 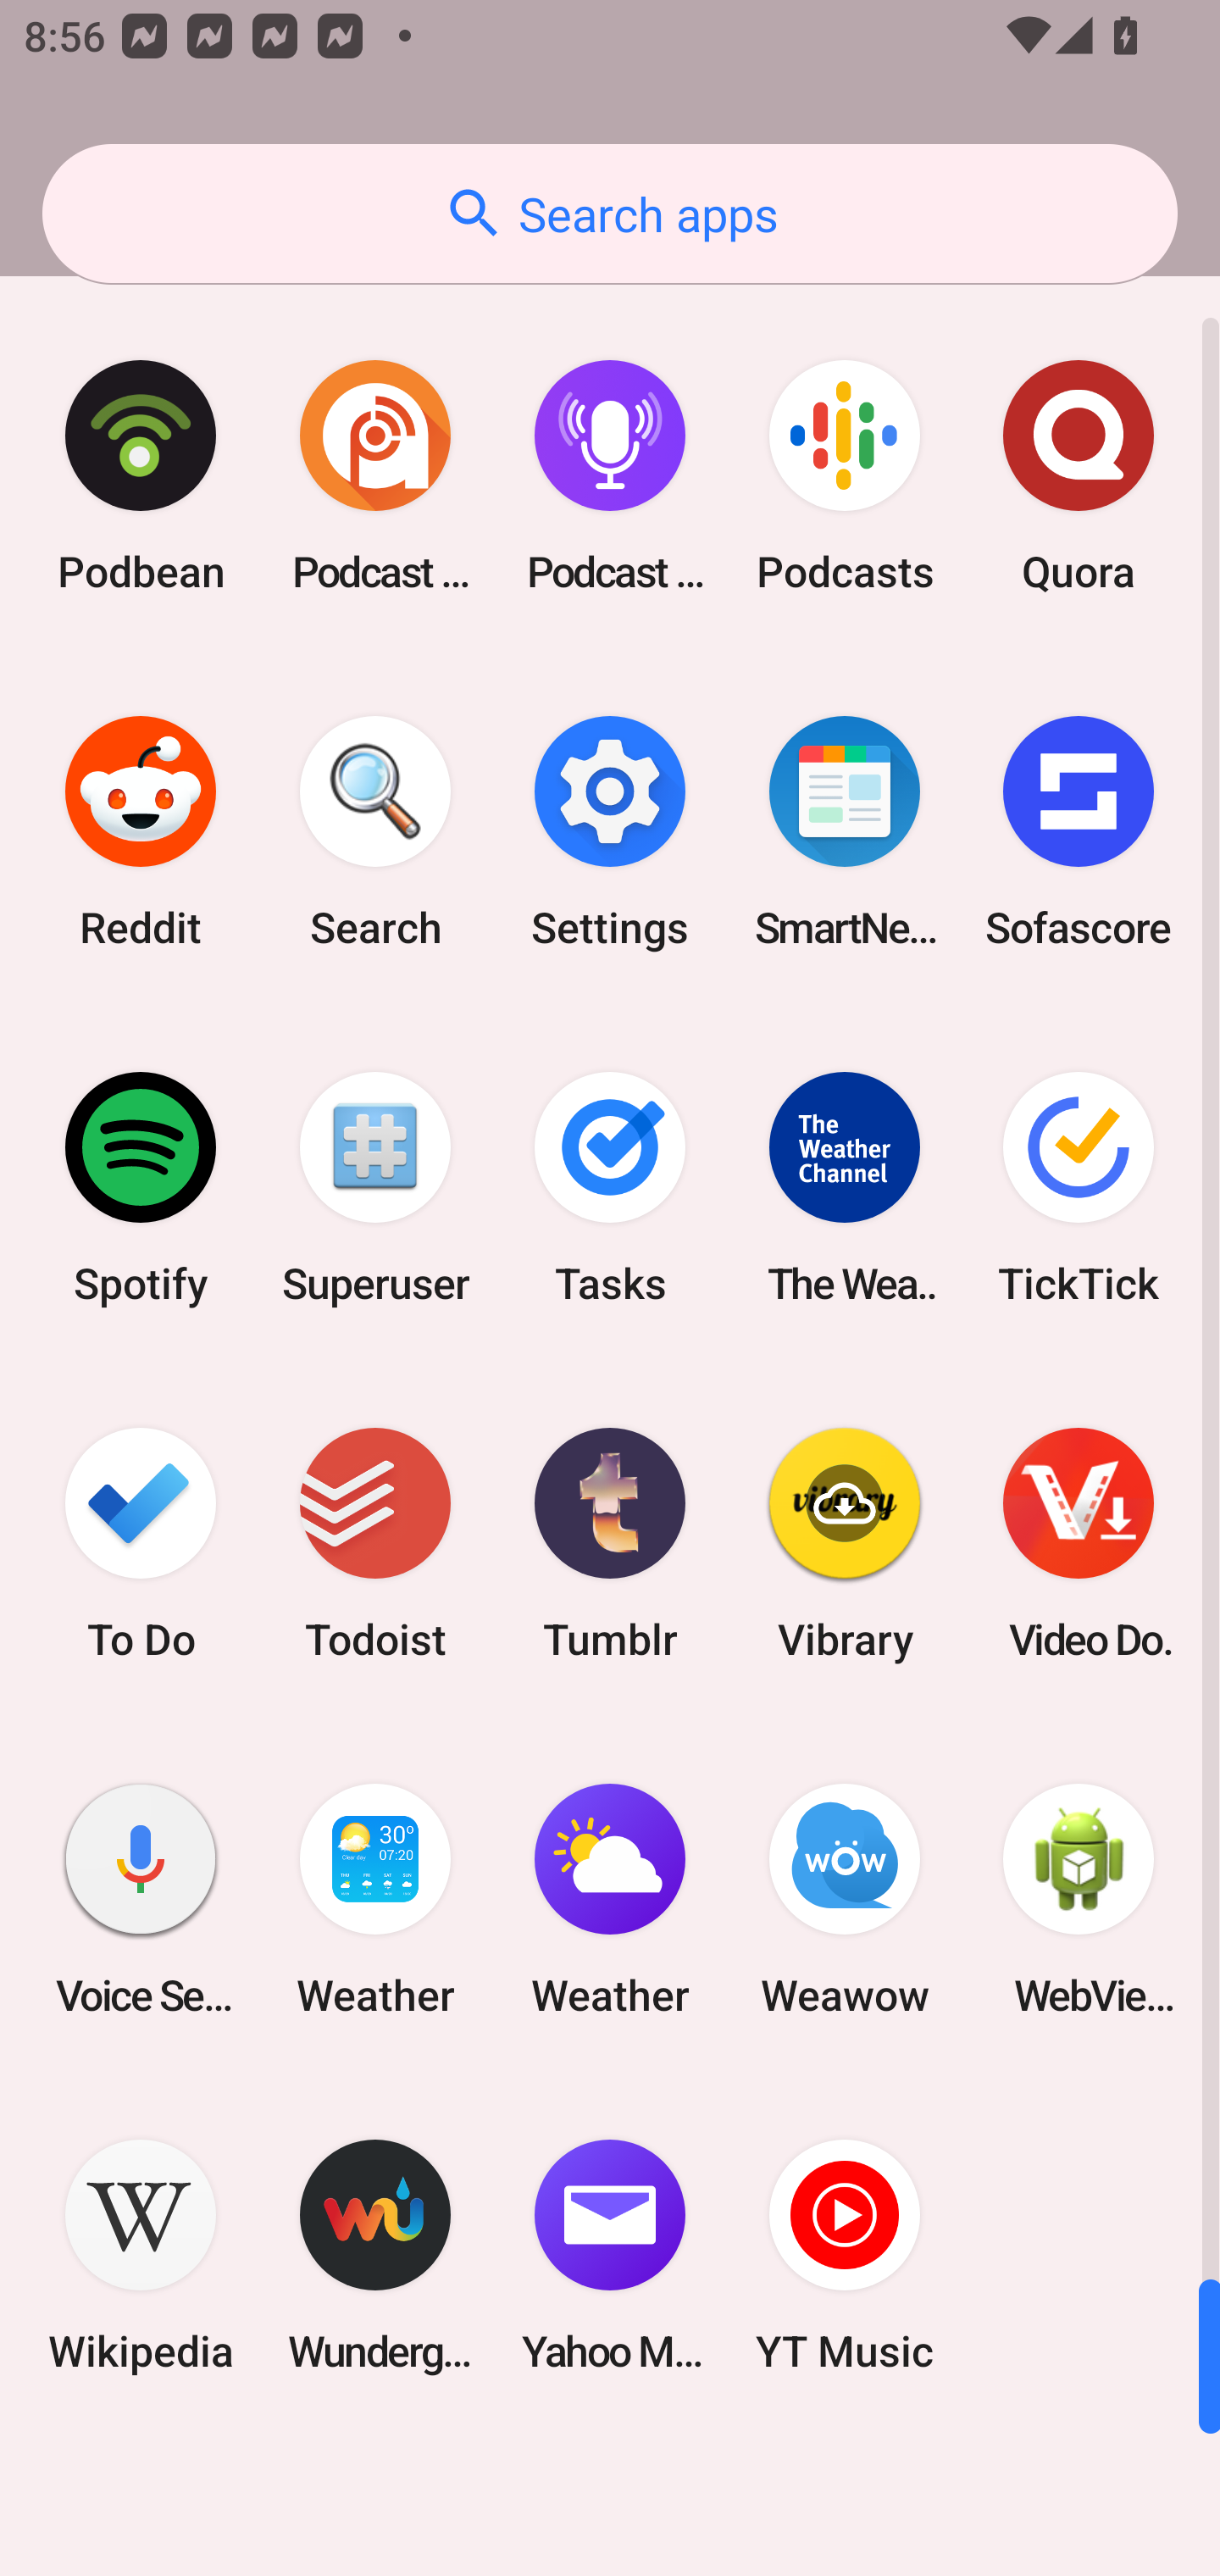 I want to click on Podcast Addict, so click(x=375, y=476).